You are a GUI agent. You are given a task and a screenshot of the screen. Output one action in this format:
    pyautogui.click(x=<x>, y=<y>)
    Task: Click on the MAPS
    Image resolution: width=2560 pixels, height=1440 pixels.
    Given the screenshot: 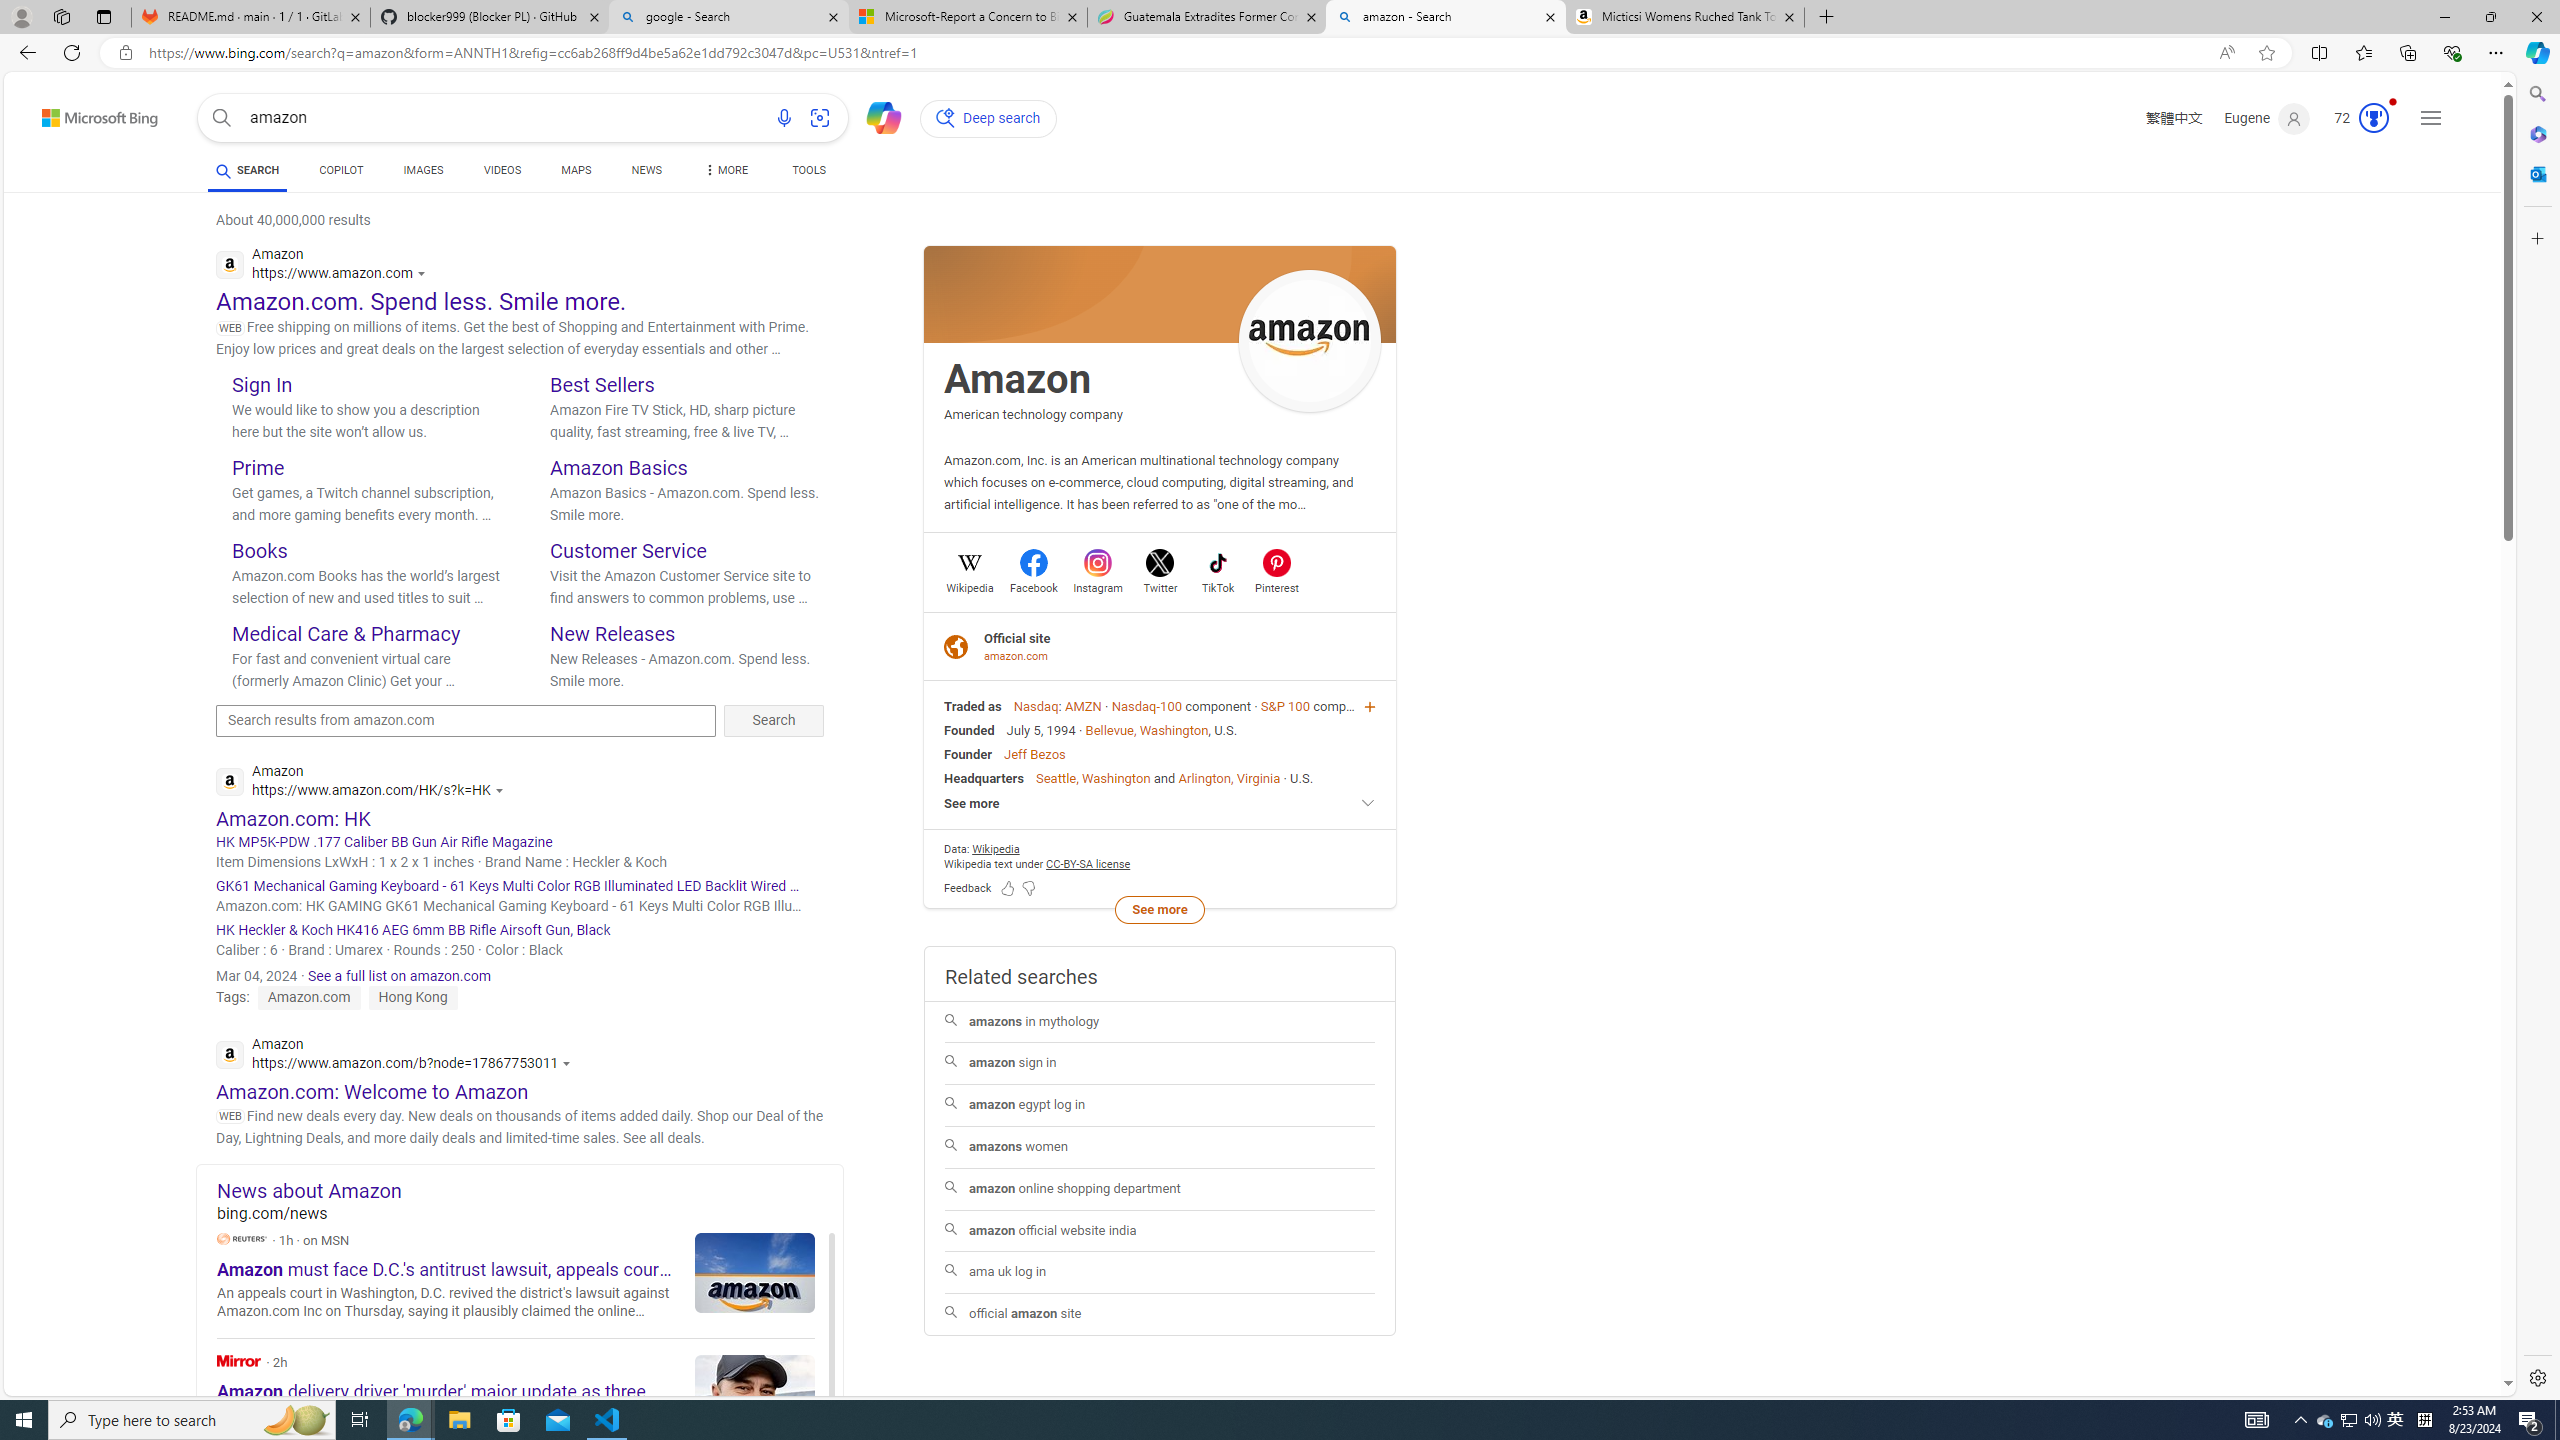 What is the action you would take?
    pyautogui.click(x=576, y=170)
    